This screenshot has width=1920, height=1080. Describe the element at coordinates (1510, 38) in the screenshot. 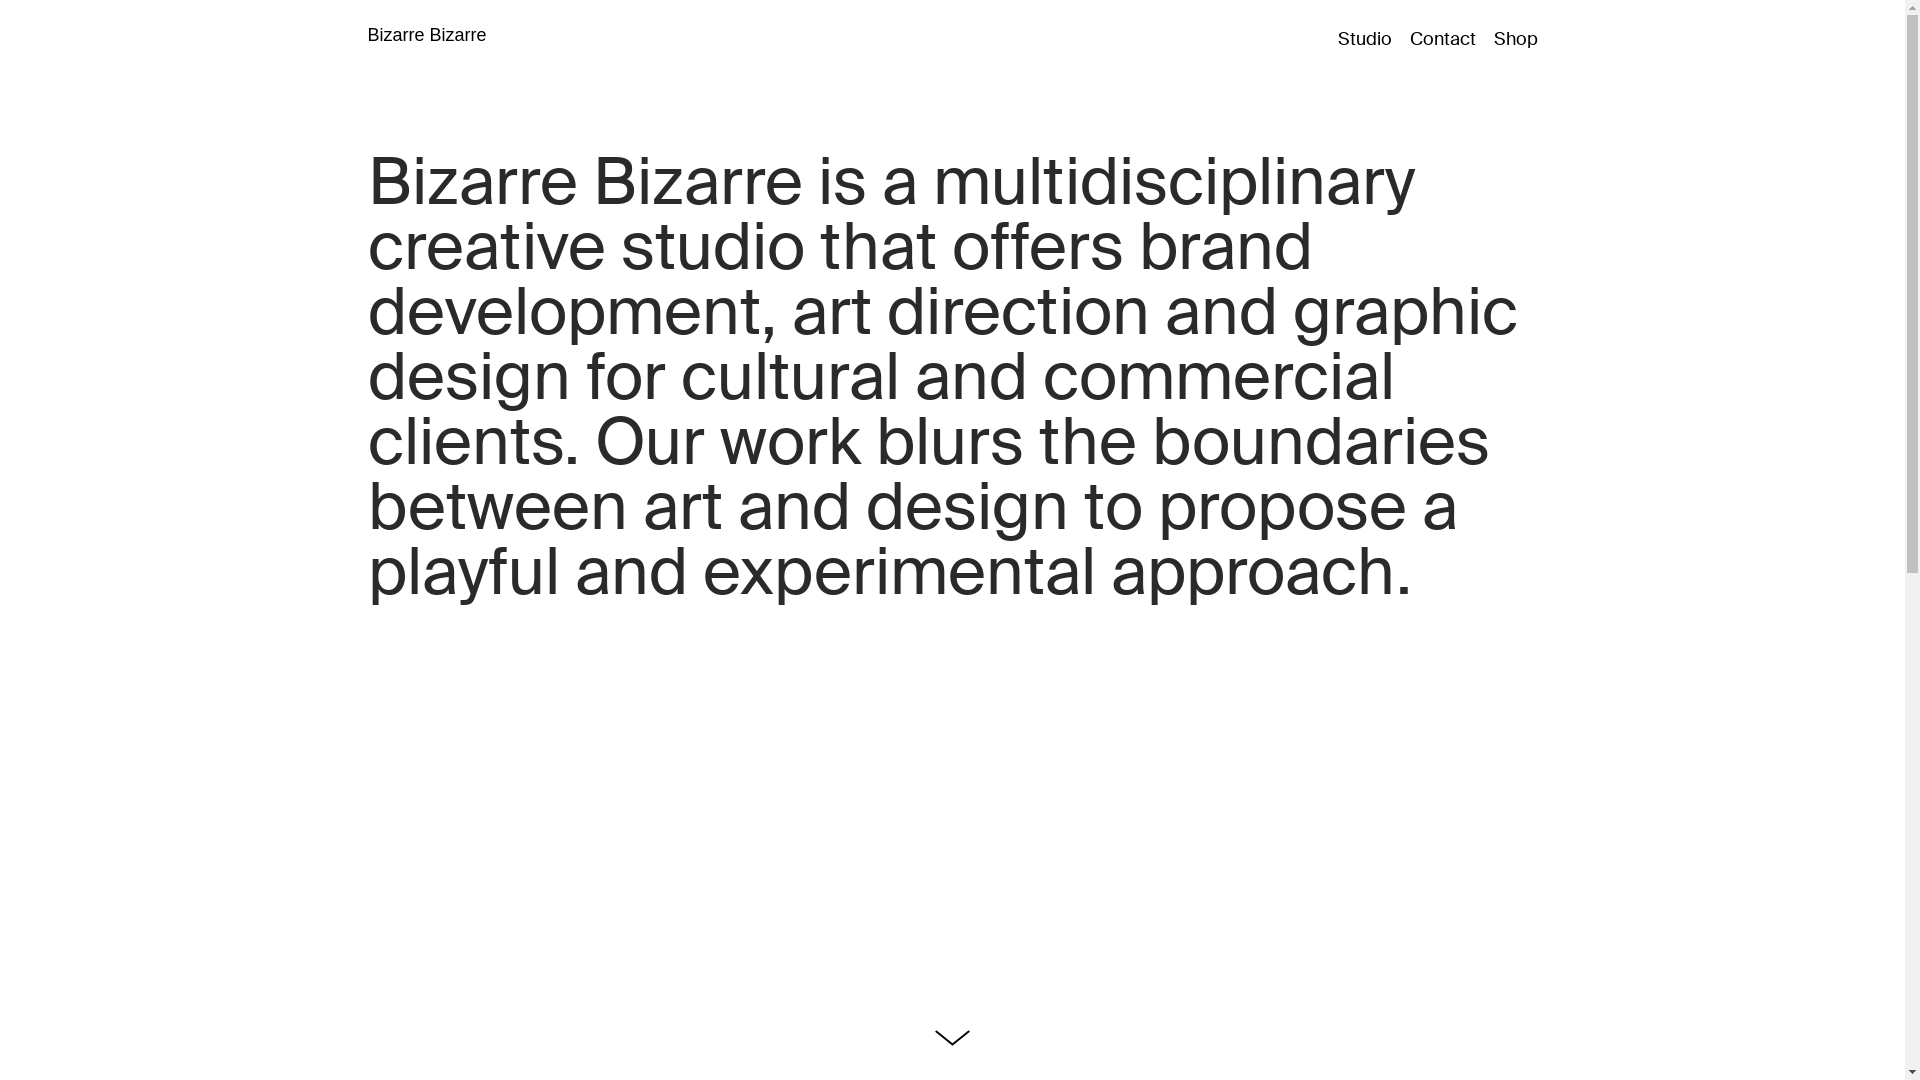

I see `Shop` at that location.